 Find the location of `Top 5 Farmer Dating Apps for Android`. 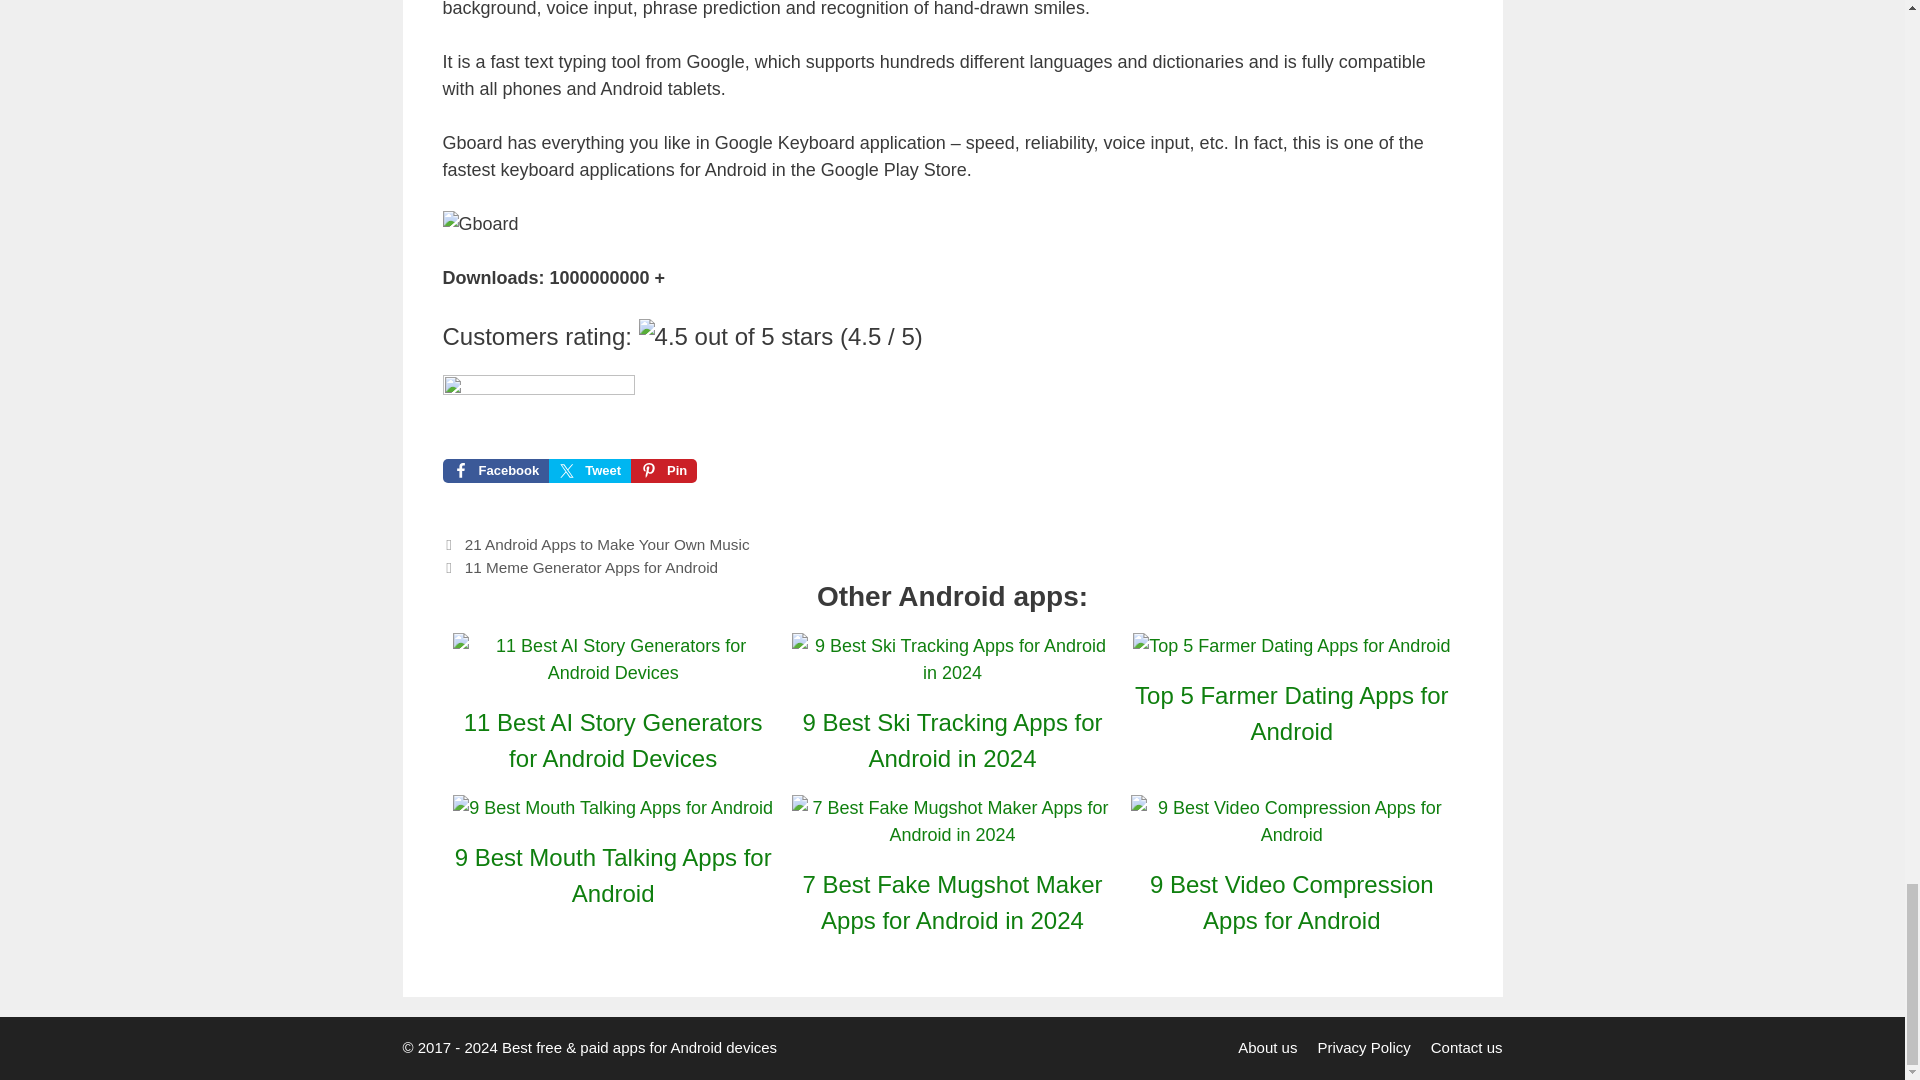

Top 5 Farmer Dating Apps for Android is located at coordinates (1290, 713).